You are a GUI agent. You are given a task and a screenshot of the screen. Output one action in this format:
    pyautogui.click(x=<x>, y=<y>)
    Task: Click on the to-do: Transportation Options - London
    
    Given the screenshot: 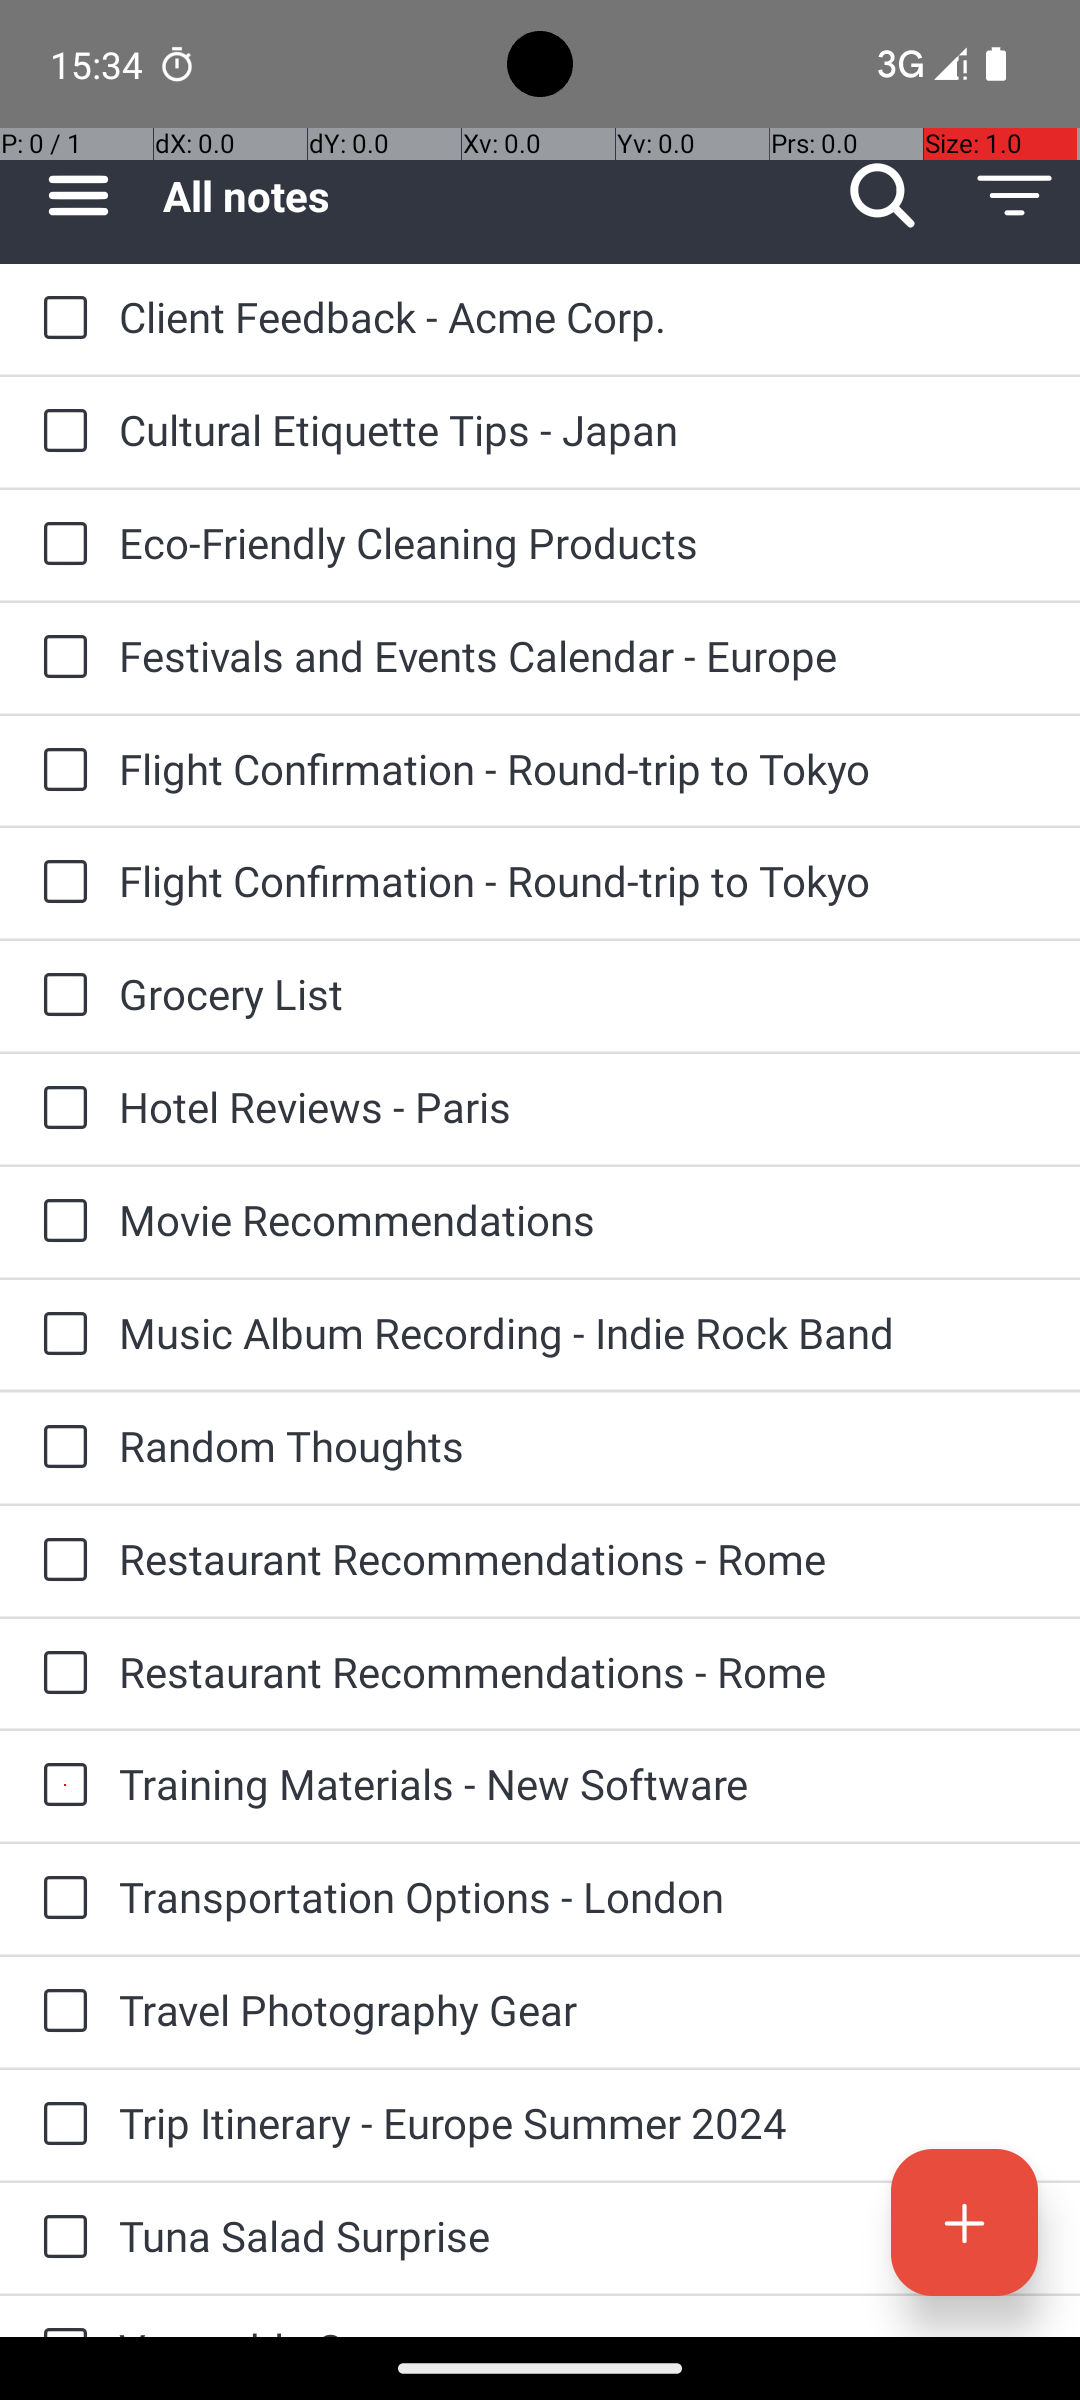 What is the action you would take?
    pyautogui.click(x=60, y=1899)
    